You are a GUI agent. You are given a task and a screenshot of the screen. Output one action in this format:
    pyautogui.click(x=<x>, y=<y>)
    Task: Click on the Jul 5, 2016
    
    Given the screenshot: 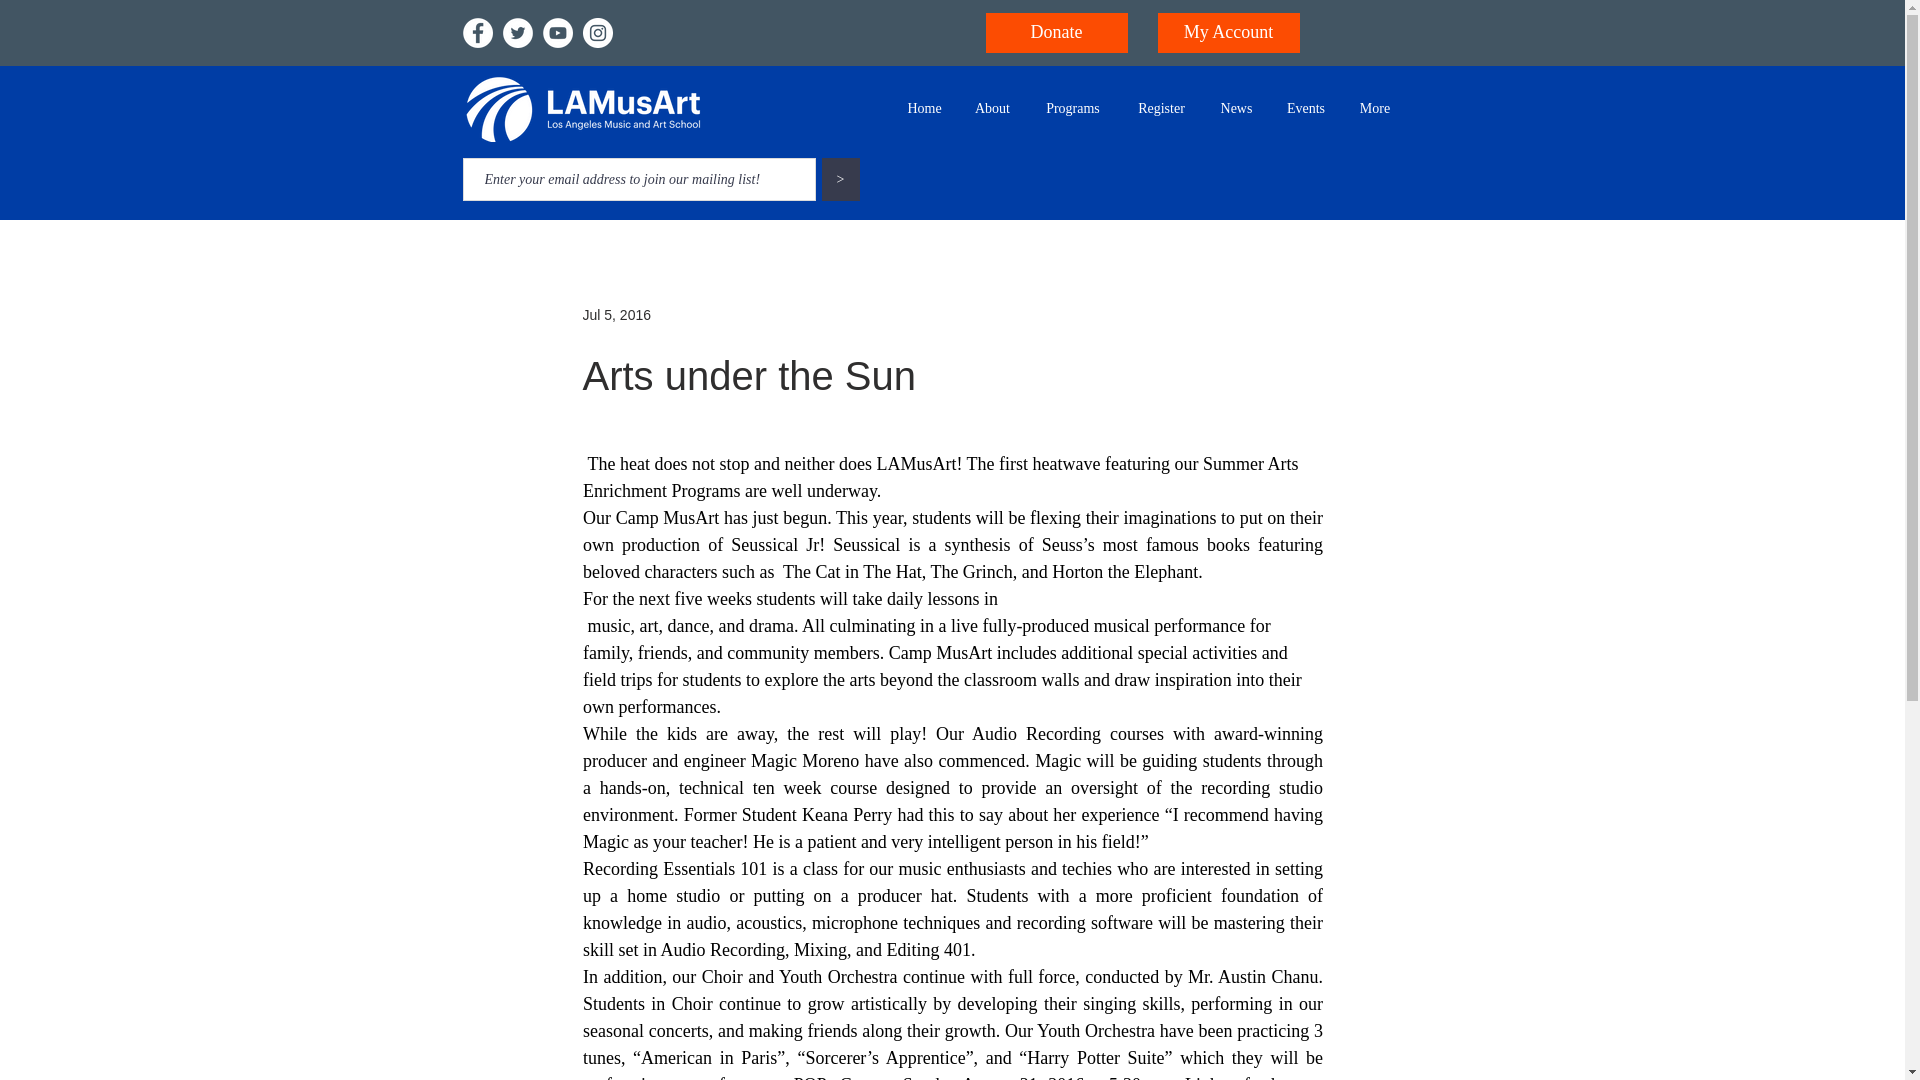 What is the action you would take?
    pyautogui.click(x=616, y=313)
    